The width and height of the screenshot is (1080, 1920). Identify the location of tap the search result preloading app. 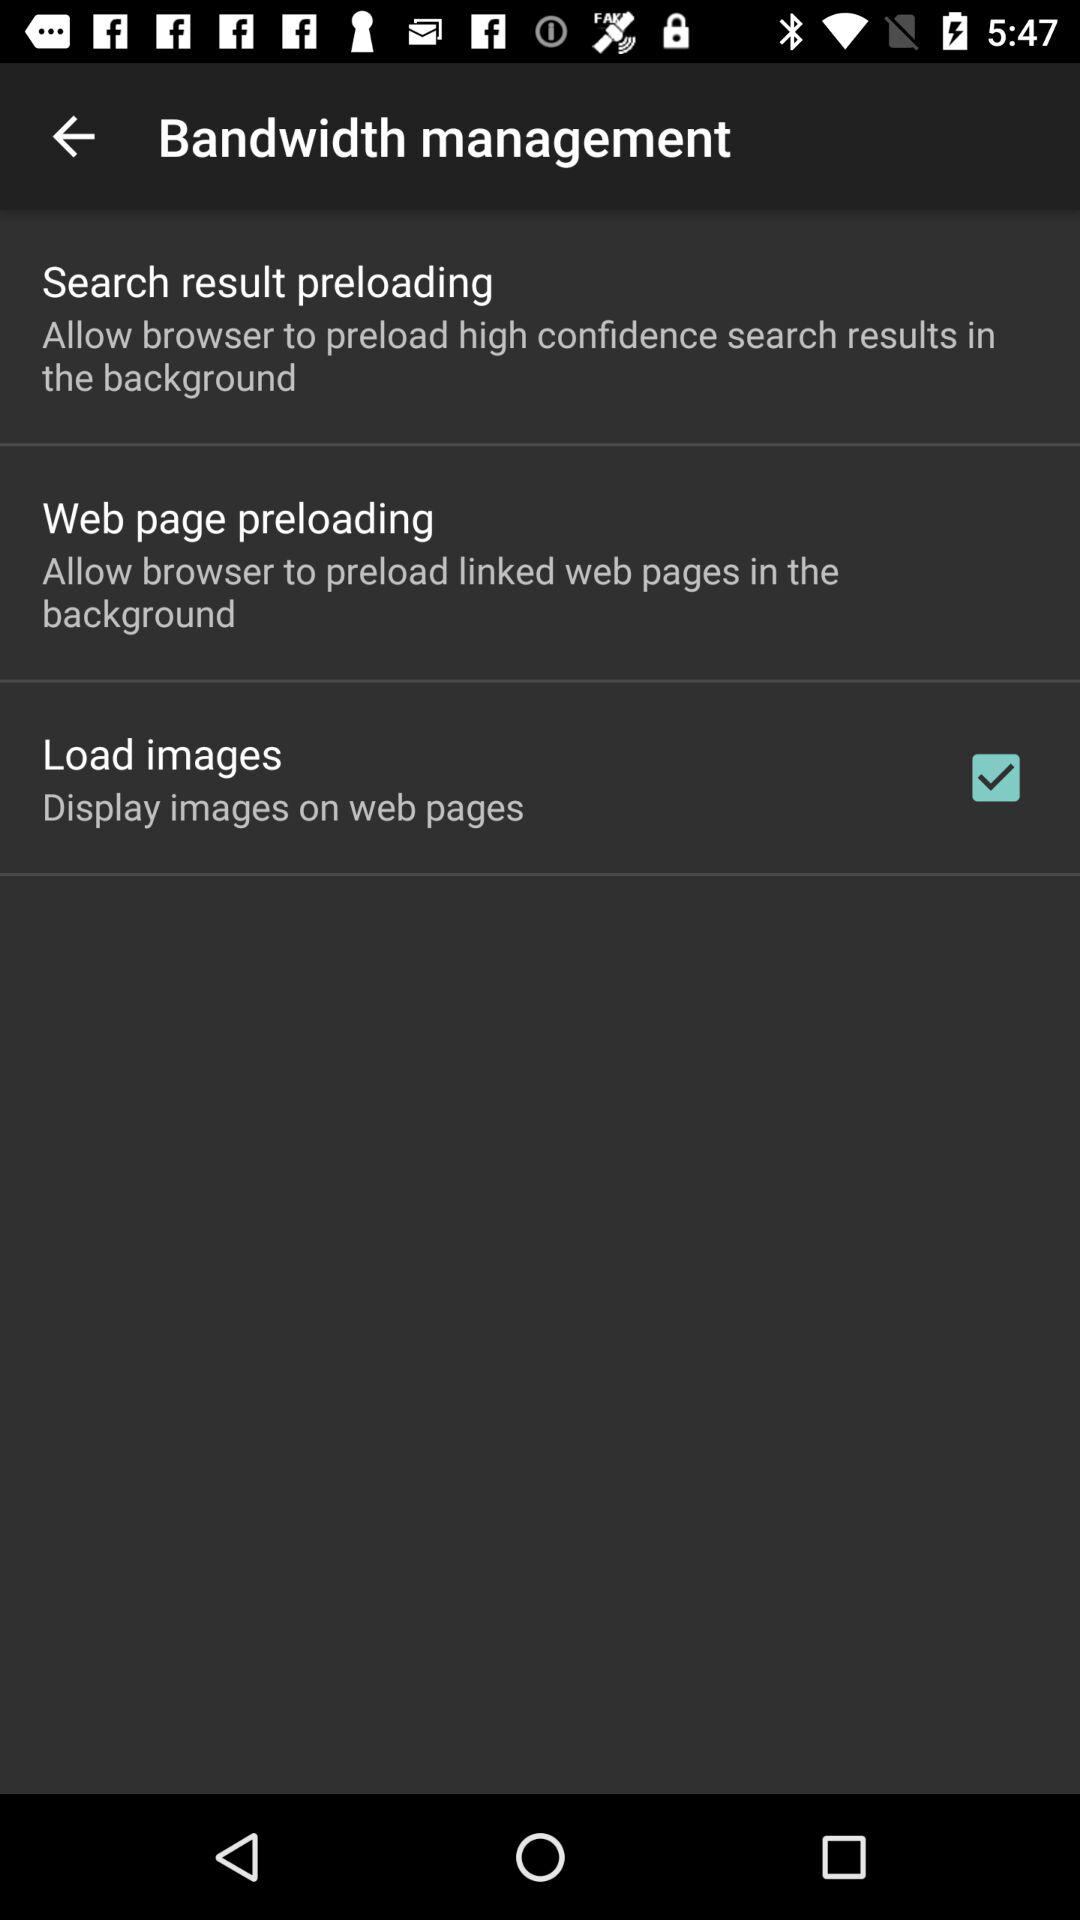
(268, 280).